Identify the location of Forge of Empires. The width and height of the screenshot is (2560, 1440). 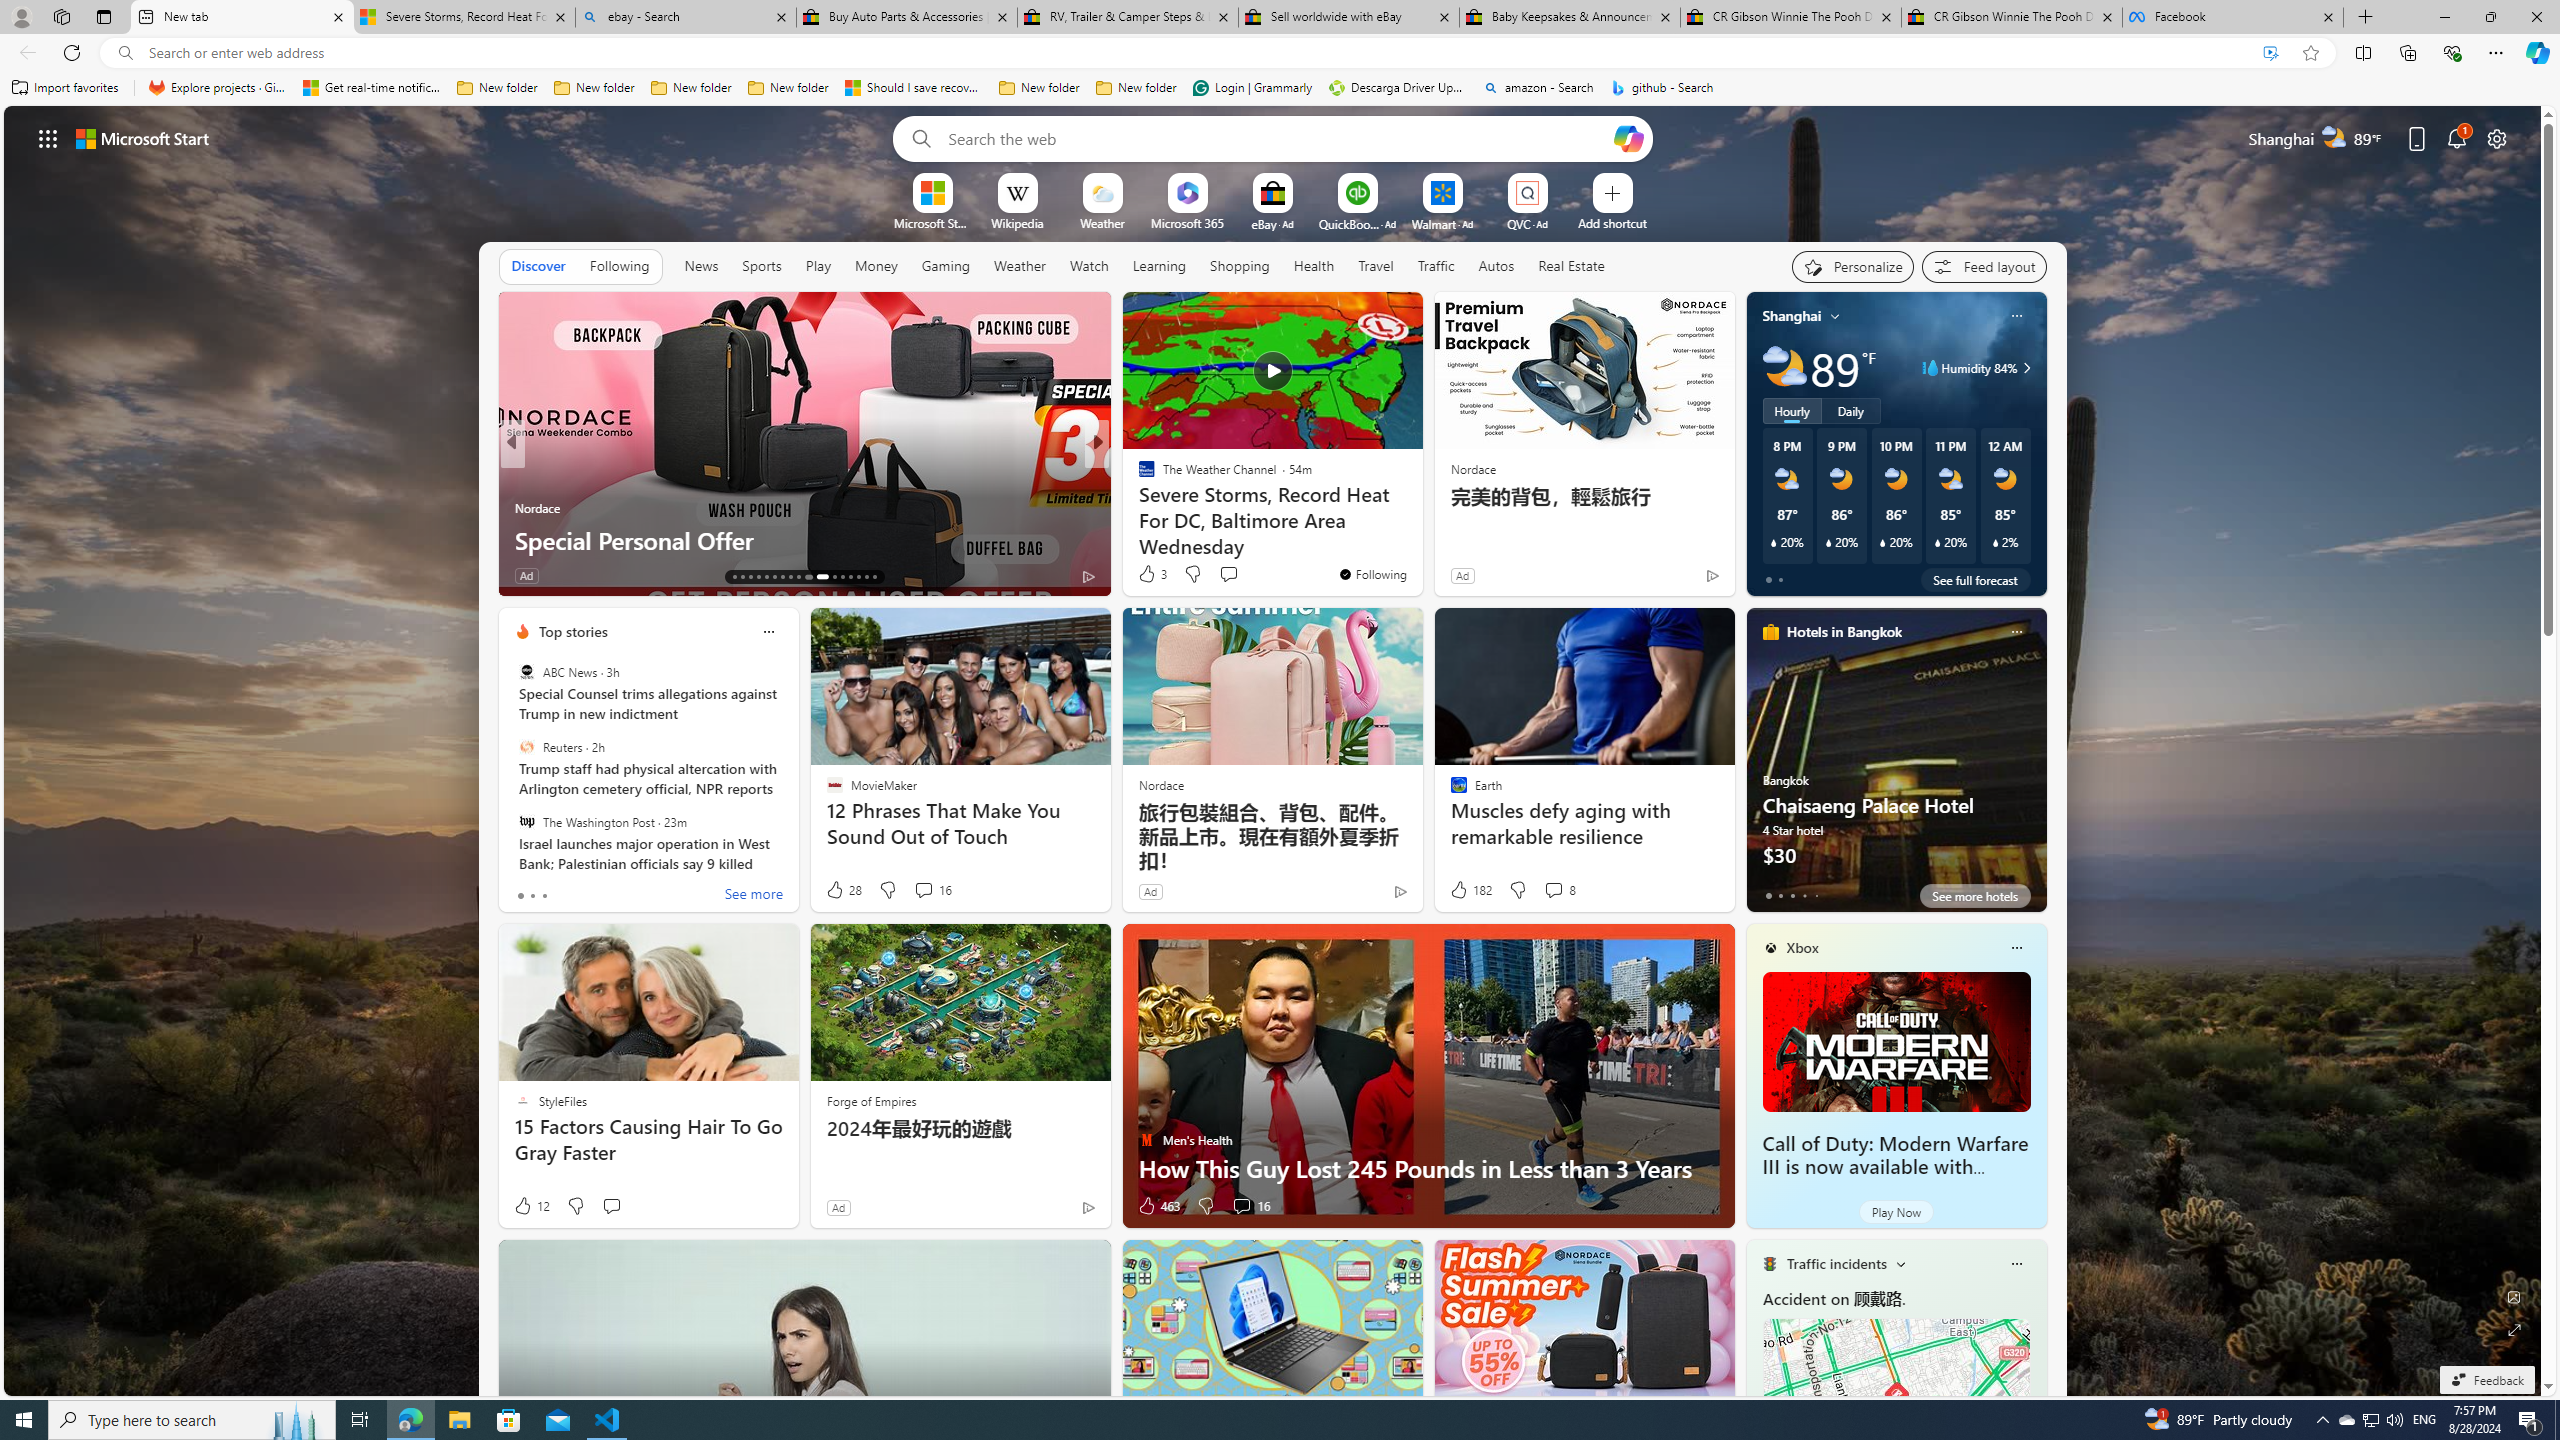
(871, 1100).